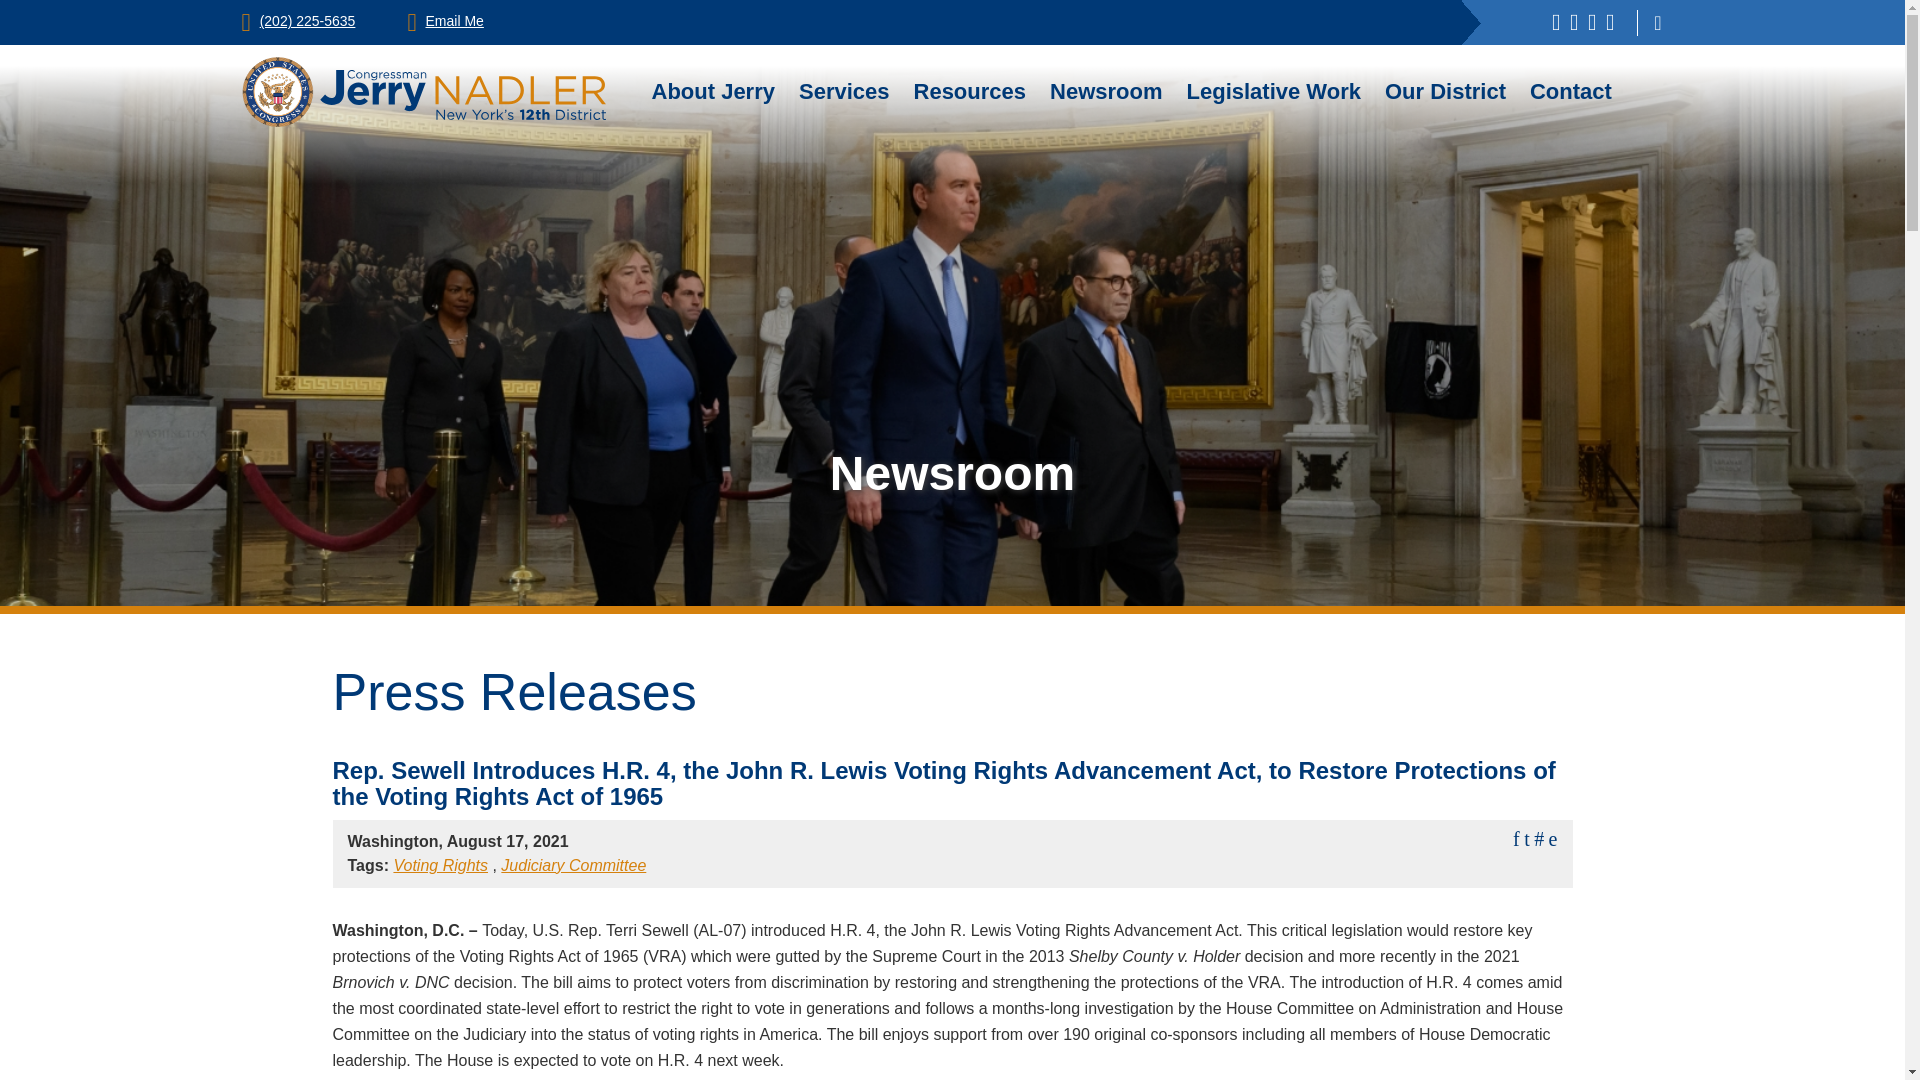 This screenshot has height=1080, width=1920. What do you see at coordinates (844, 91) in the screenshot?
I see `Services` at bounding box center [844, 91].